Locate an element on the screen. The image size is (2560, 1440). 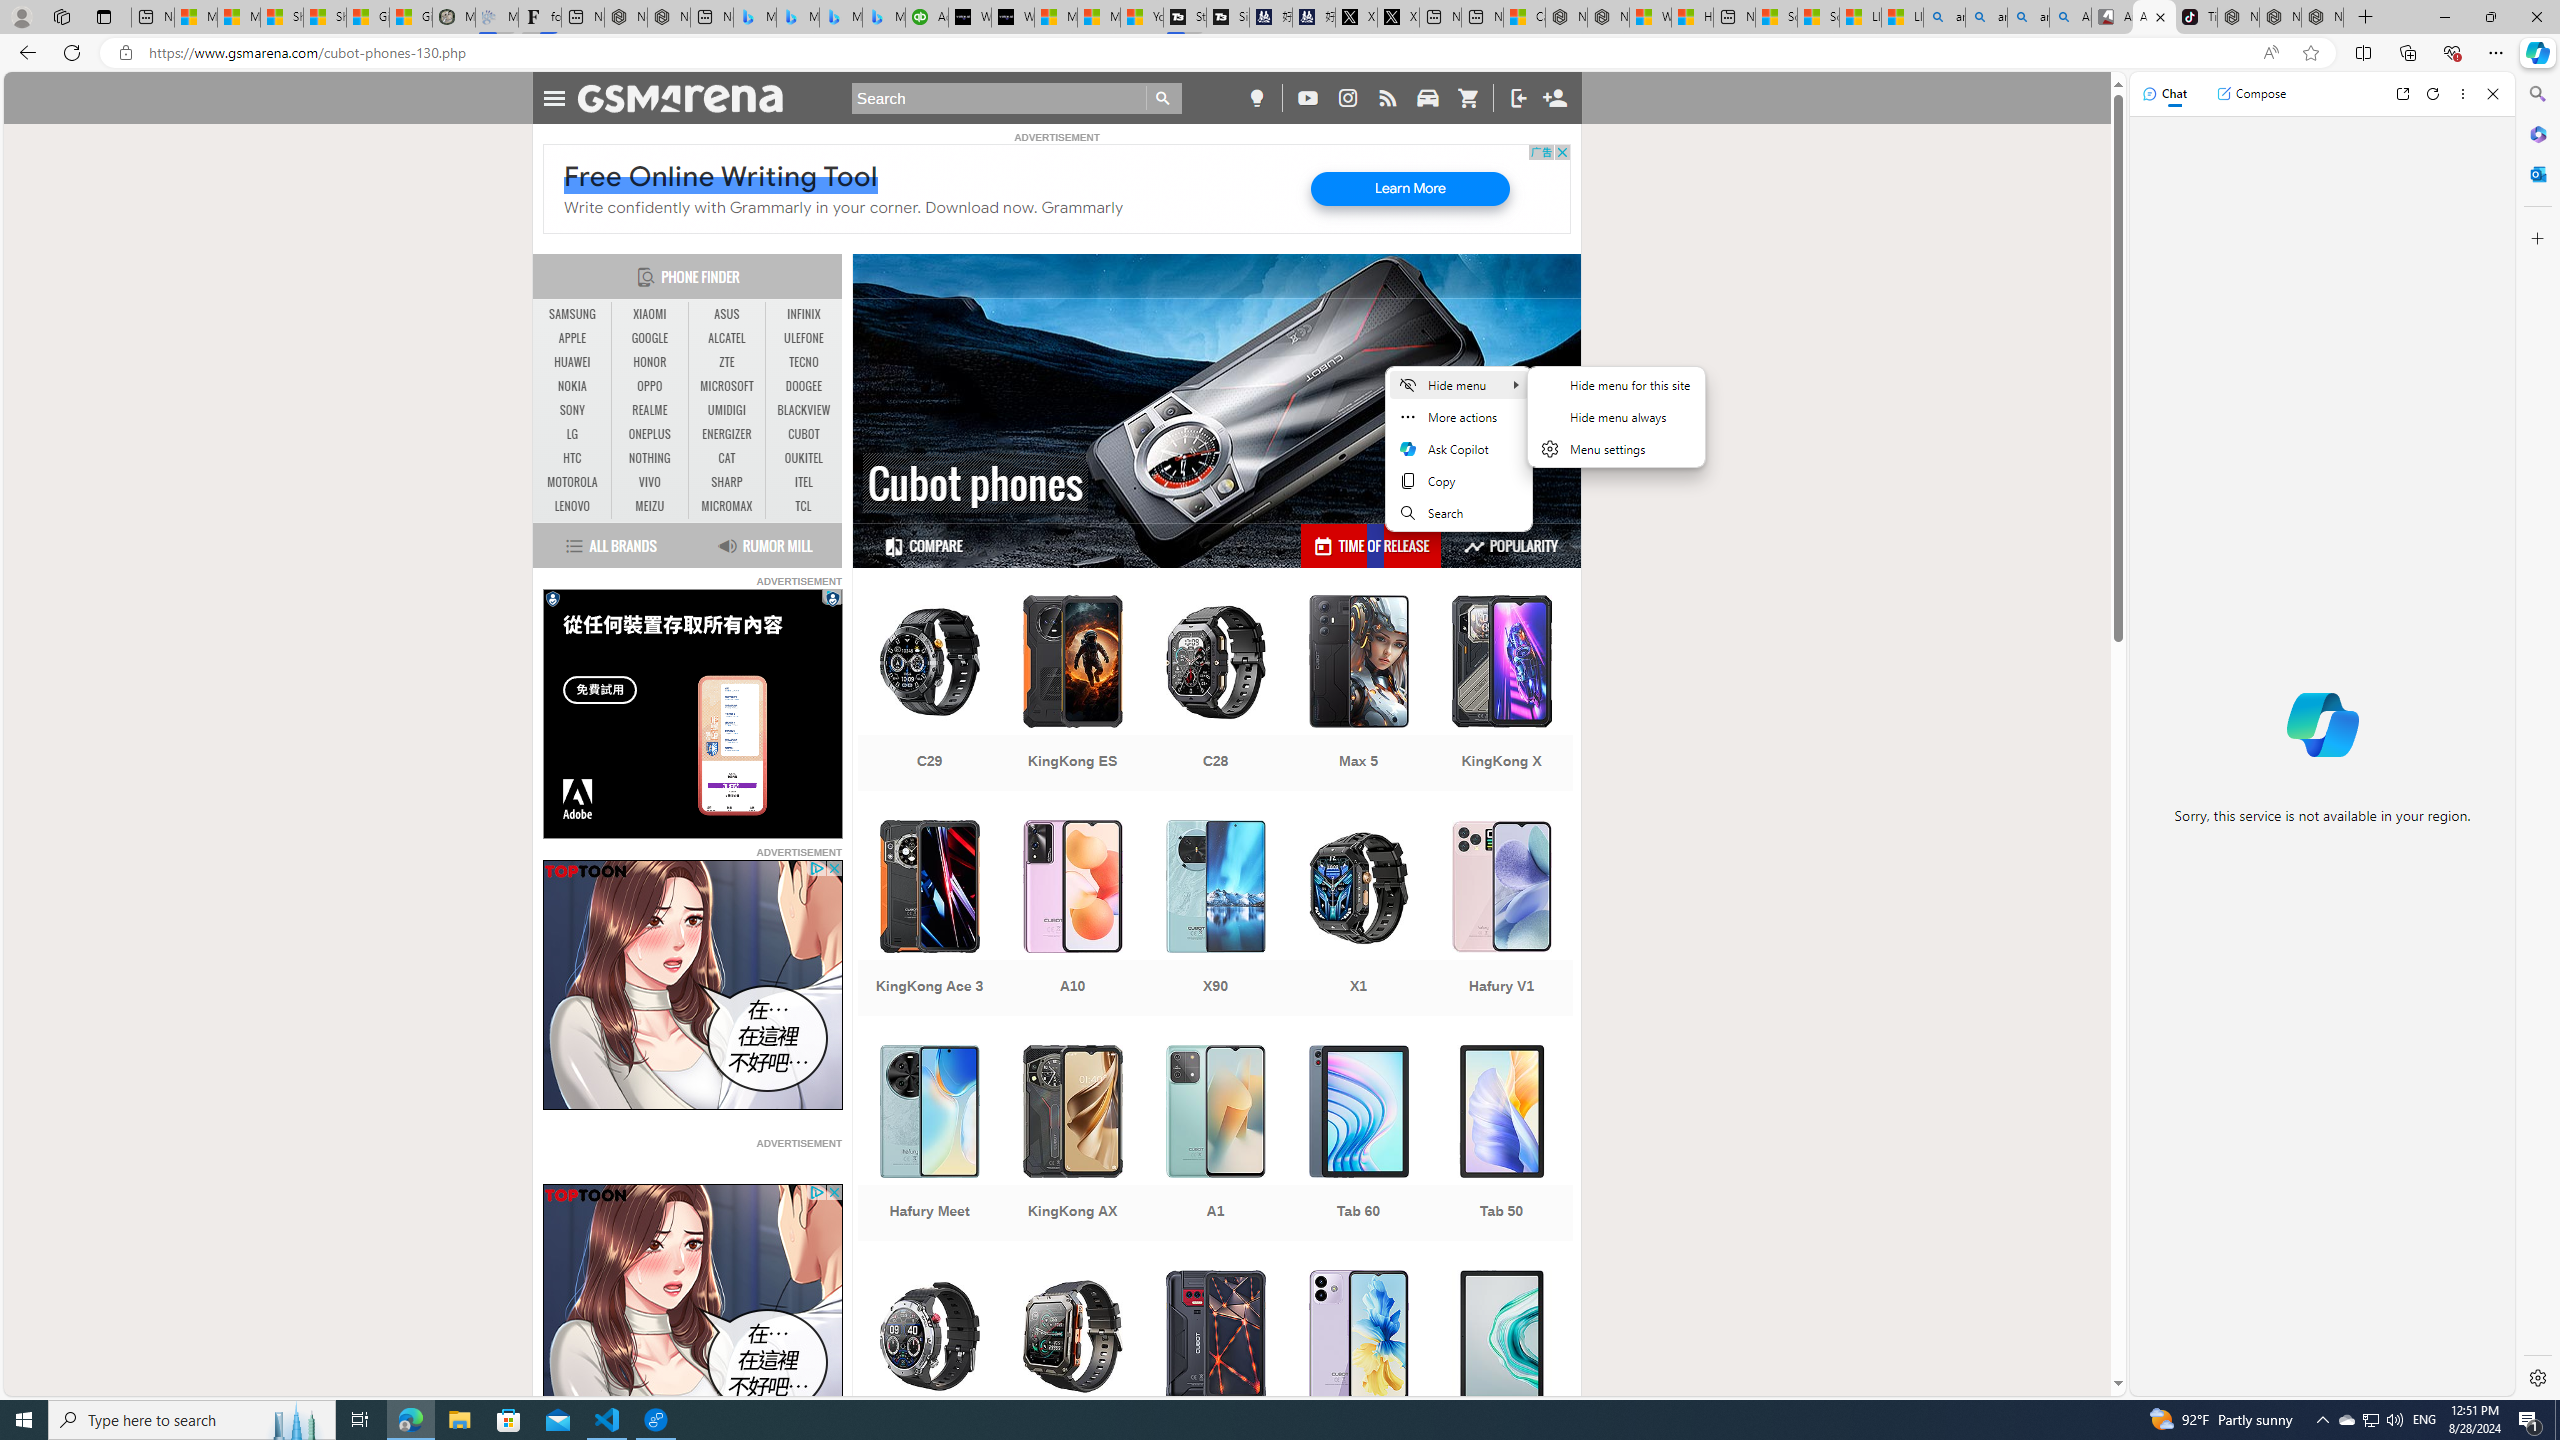
Side bar is located at coordinates (2538, 736).